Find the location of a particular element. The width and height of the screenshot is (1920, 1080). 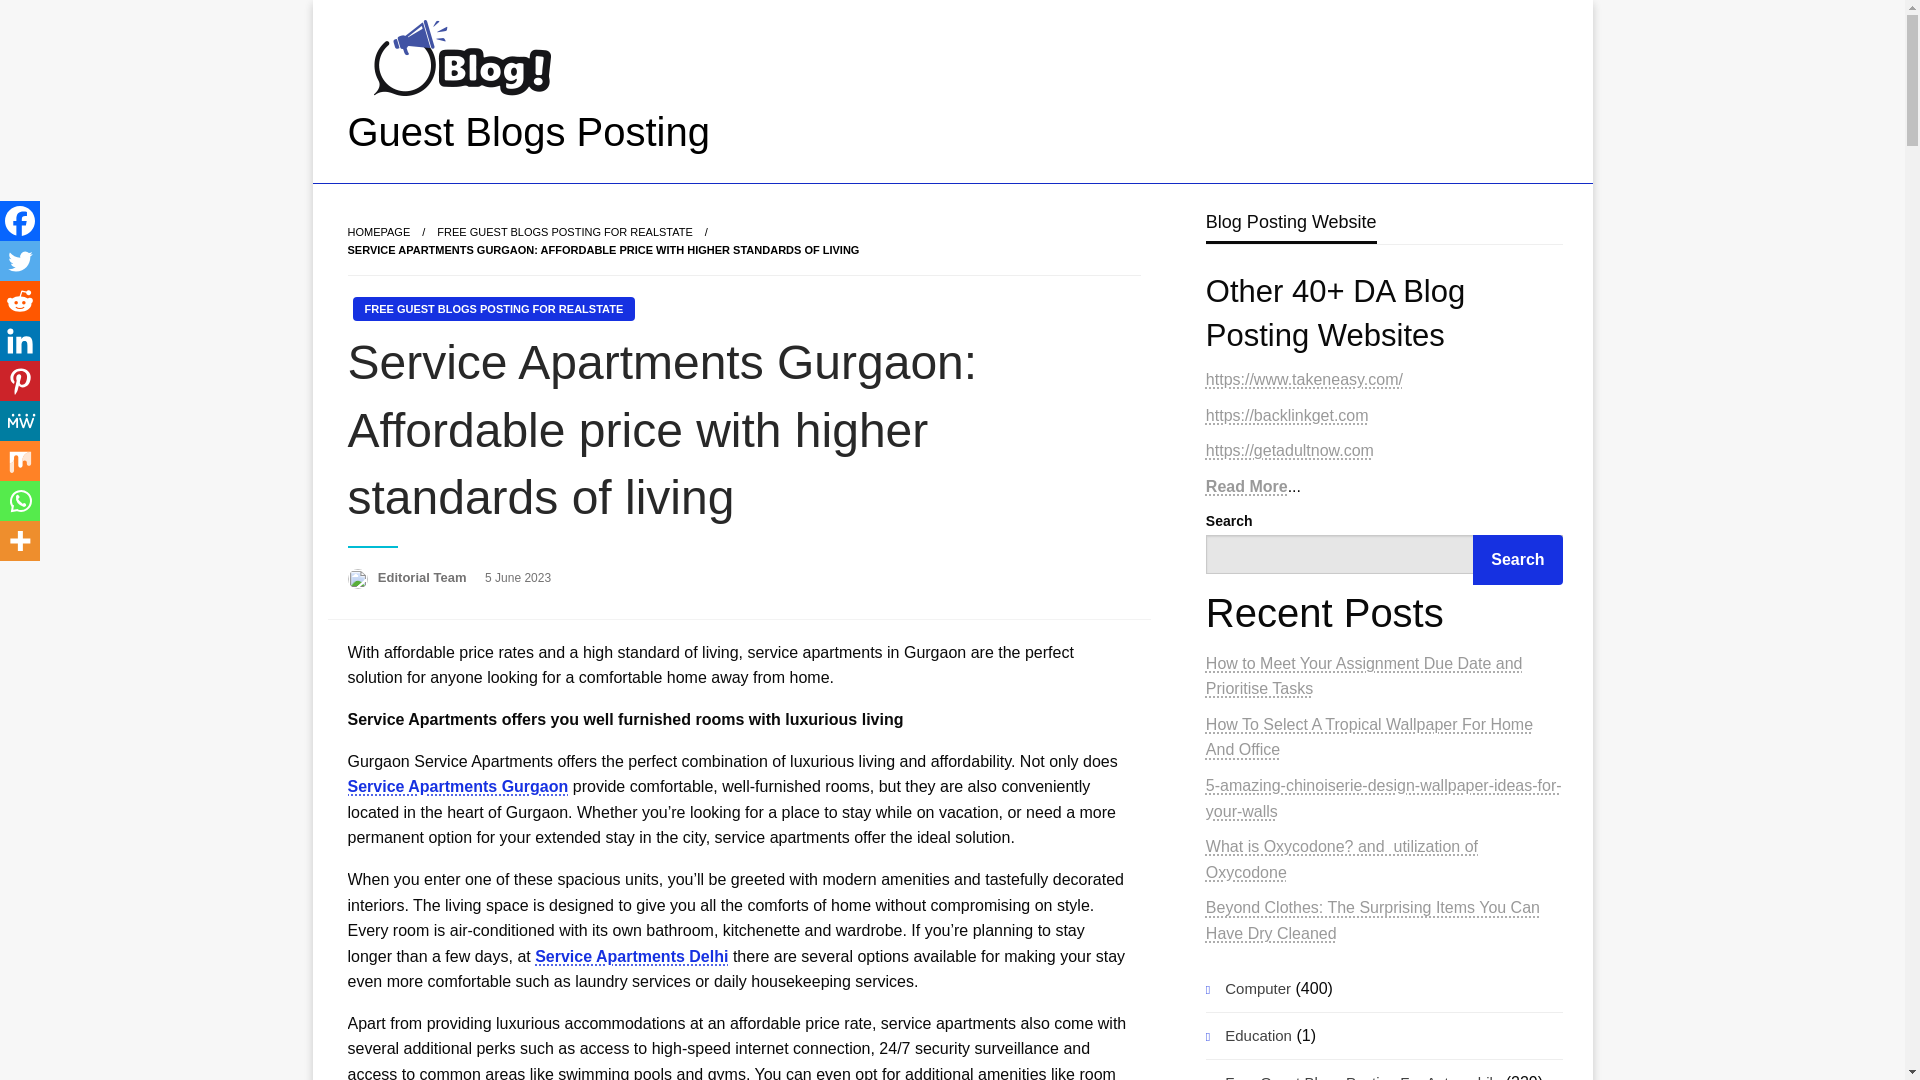

Free Guest Blogs Posting For Realstate is located at coordinates (565, 231).